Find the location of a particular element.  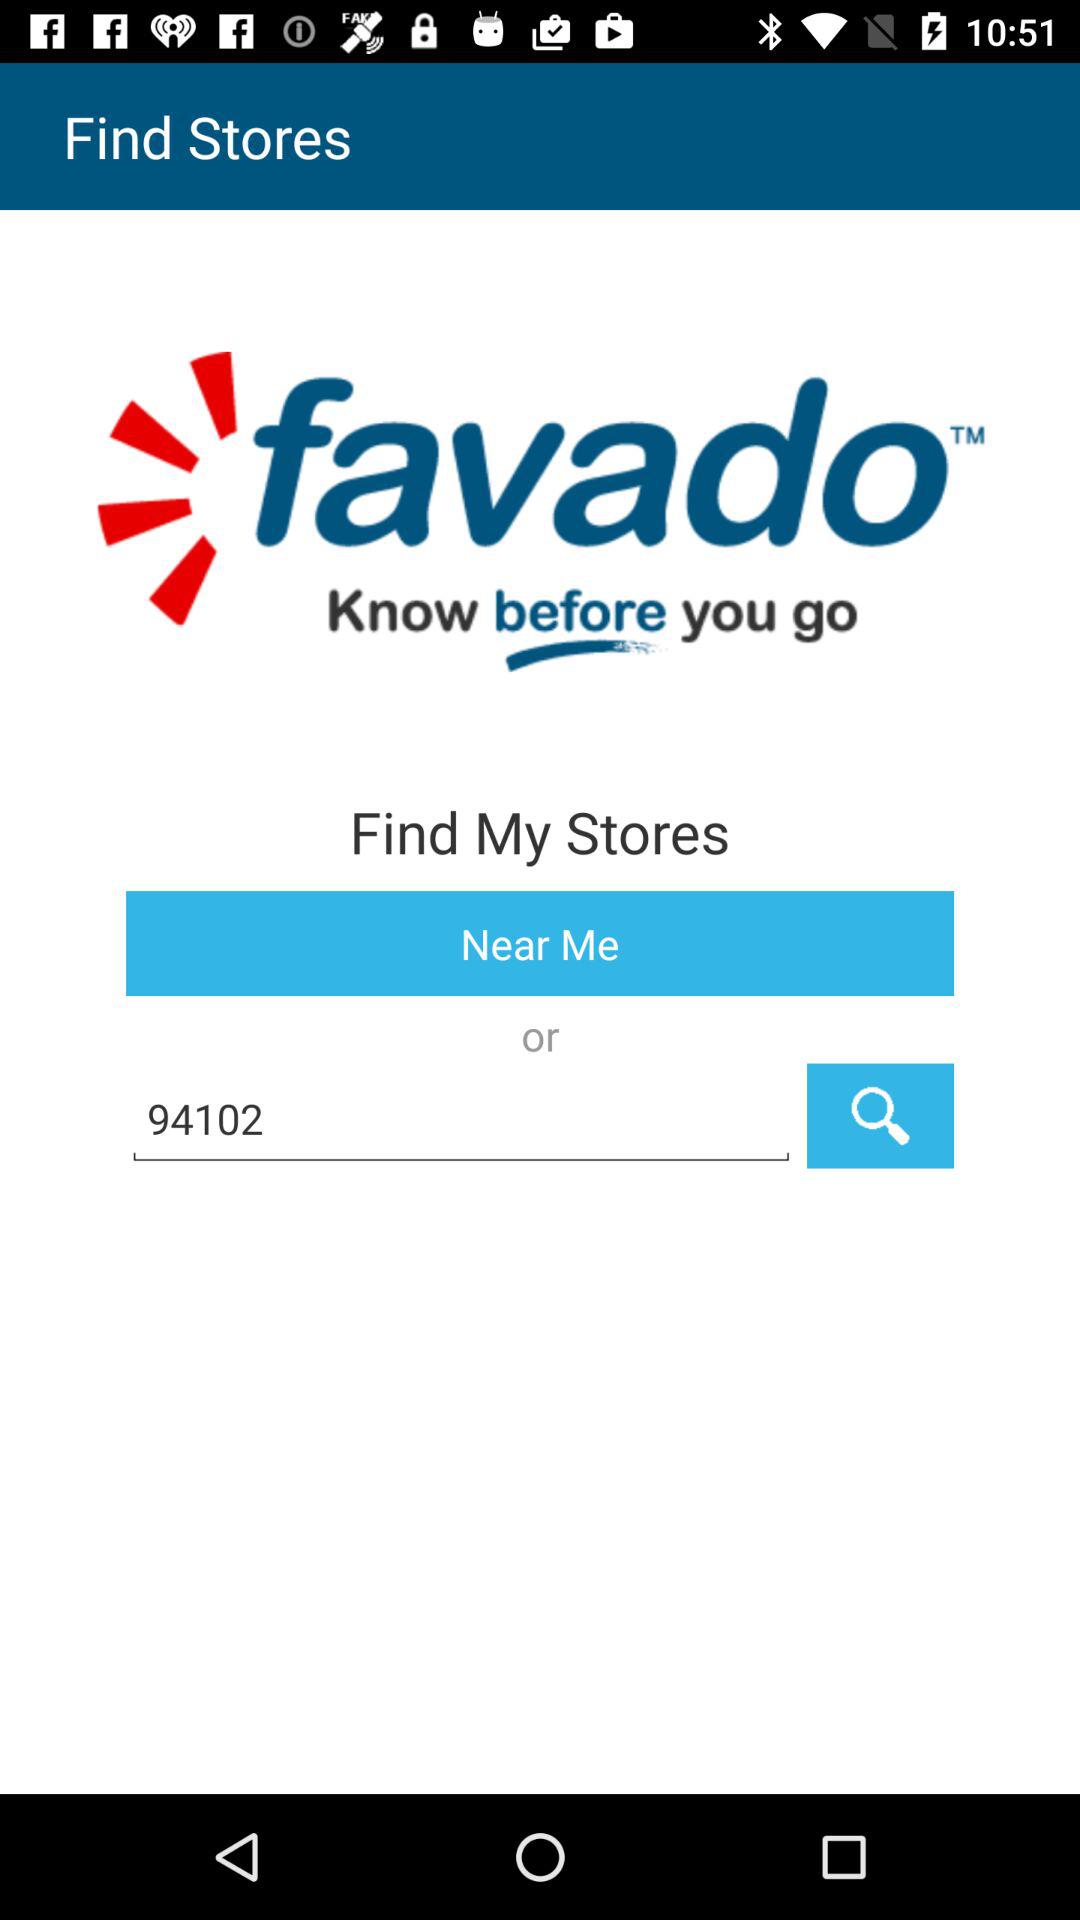

press the item above or item is located at coordinates (540, 944).